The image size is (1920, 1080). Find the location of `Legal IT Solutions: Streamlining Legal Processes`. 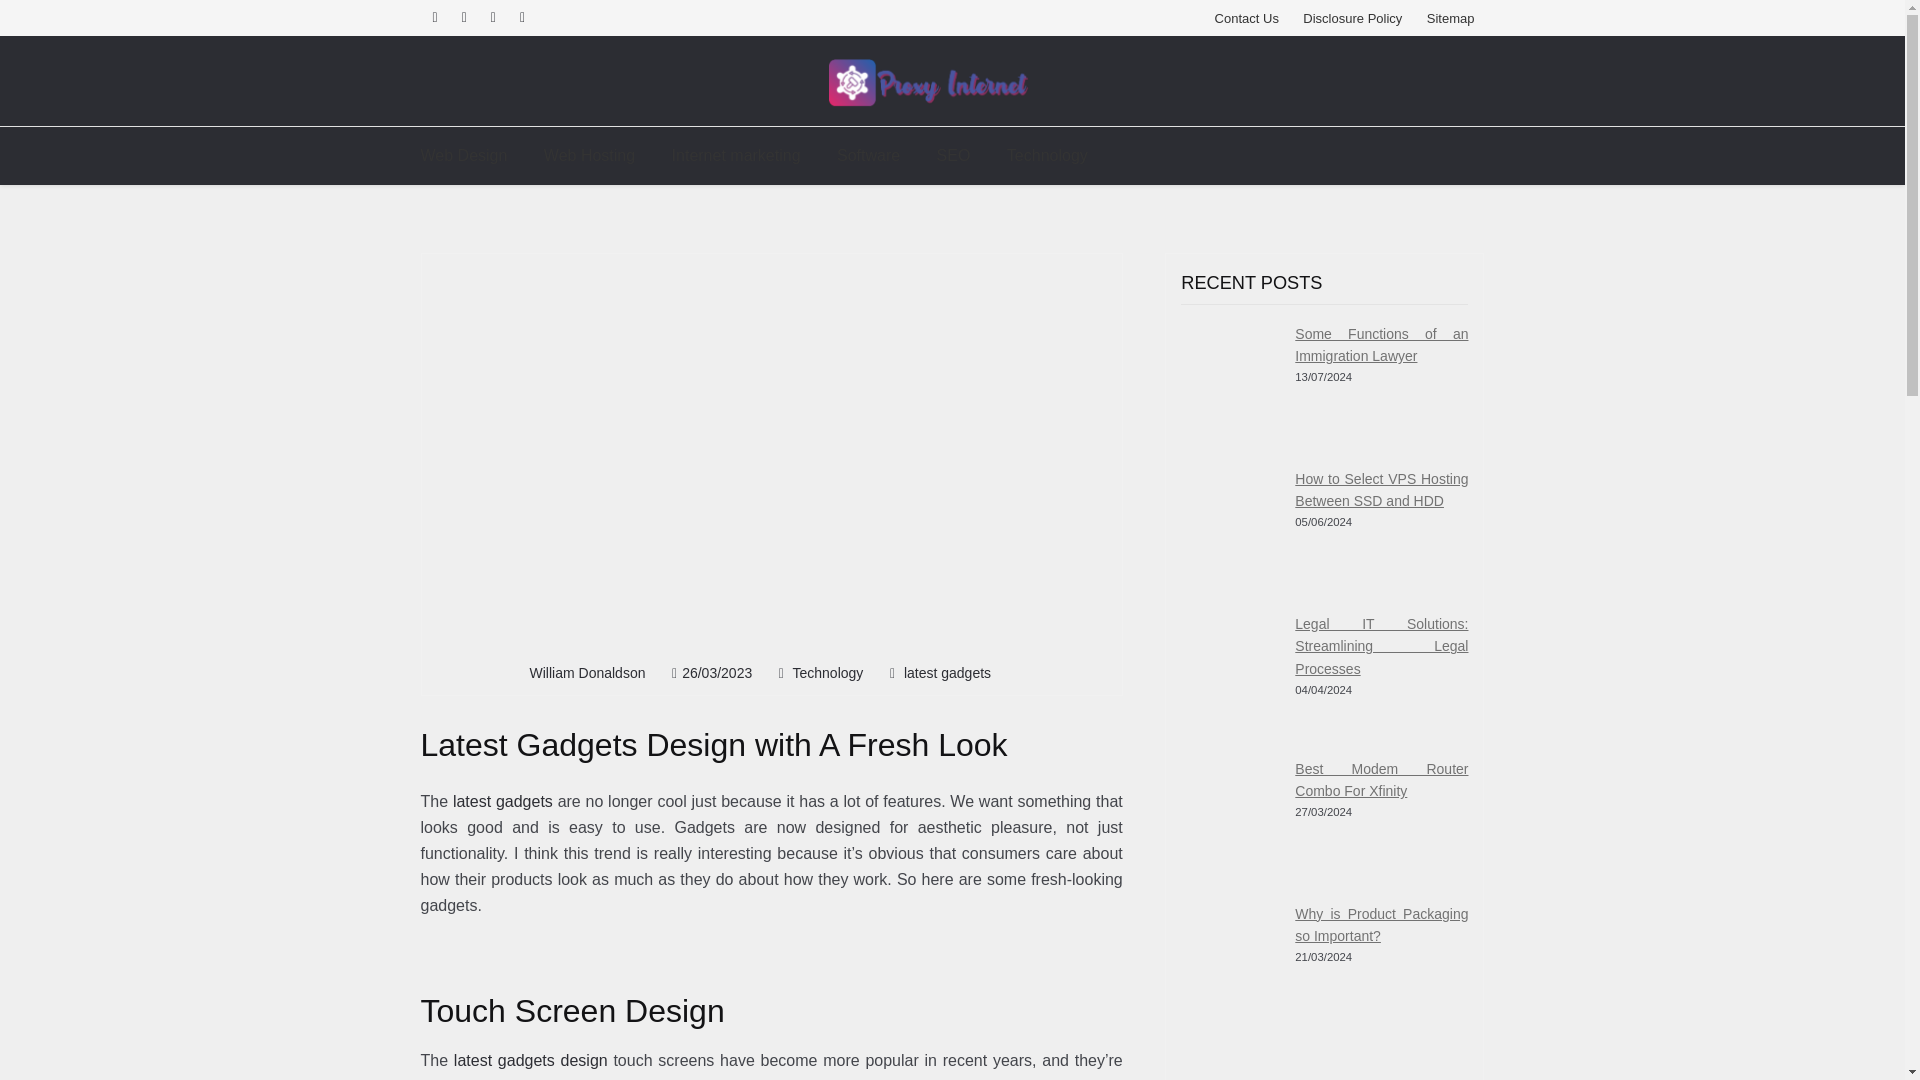

Legal IT Solutions: Streamlining Legal Processes is located at coordinates (1381, 646).